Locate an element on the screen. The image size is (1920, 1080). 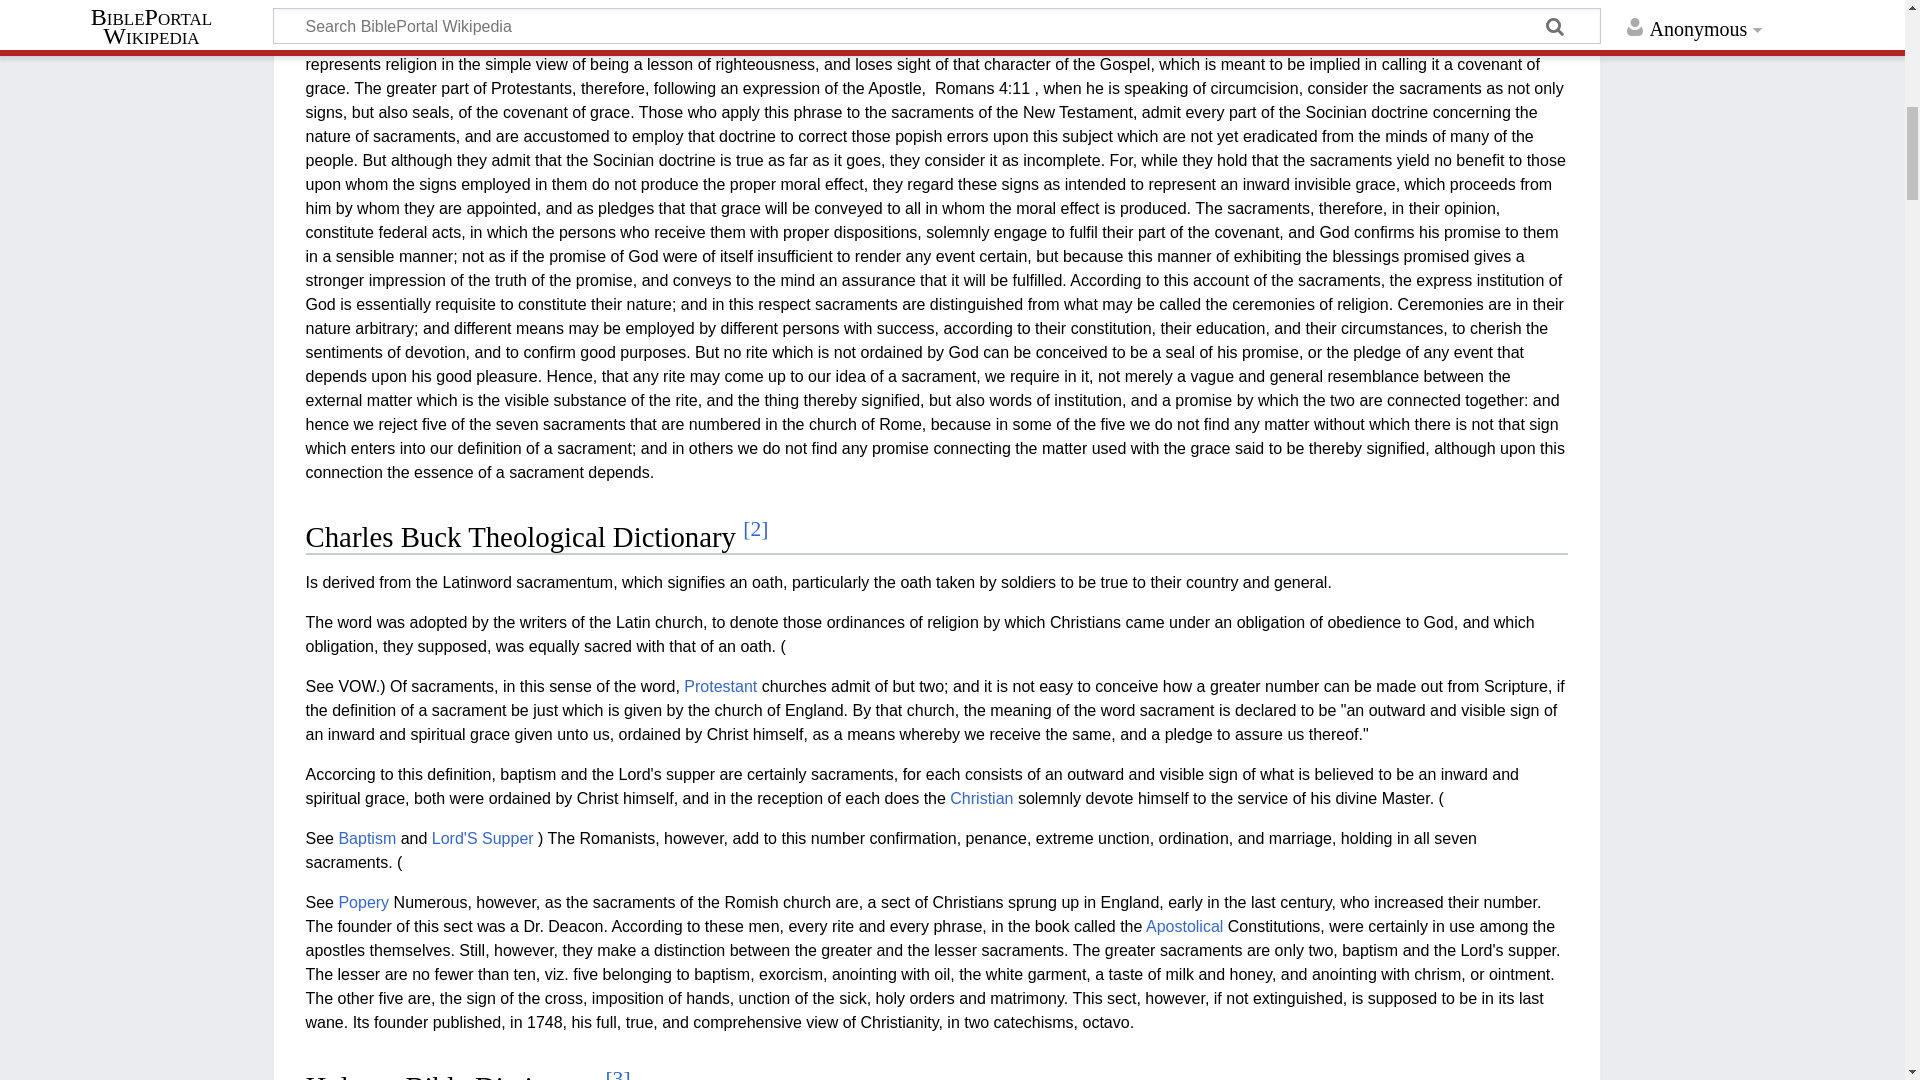
Lord'S Supper is located at coordinates (482, 838).